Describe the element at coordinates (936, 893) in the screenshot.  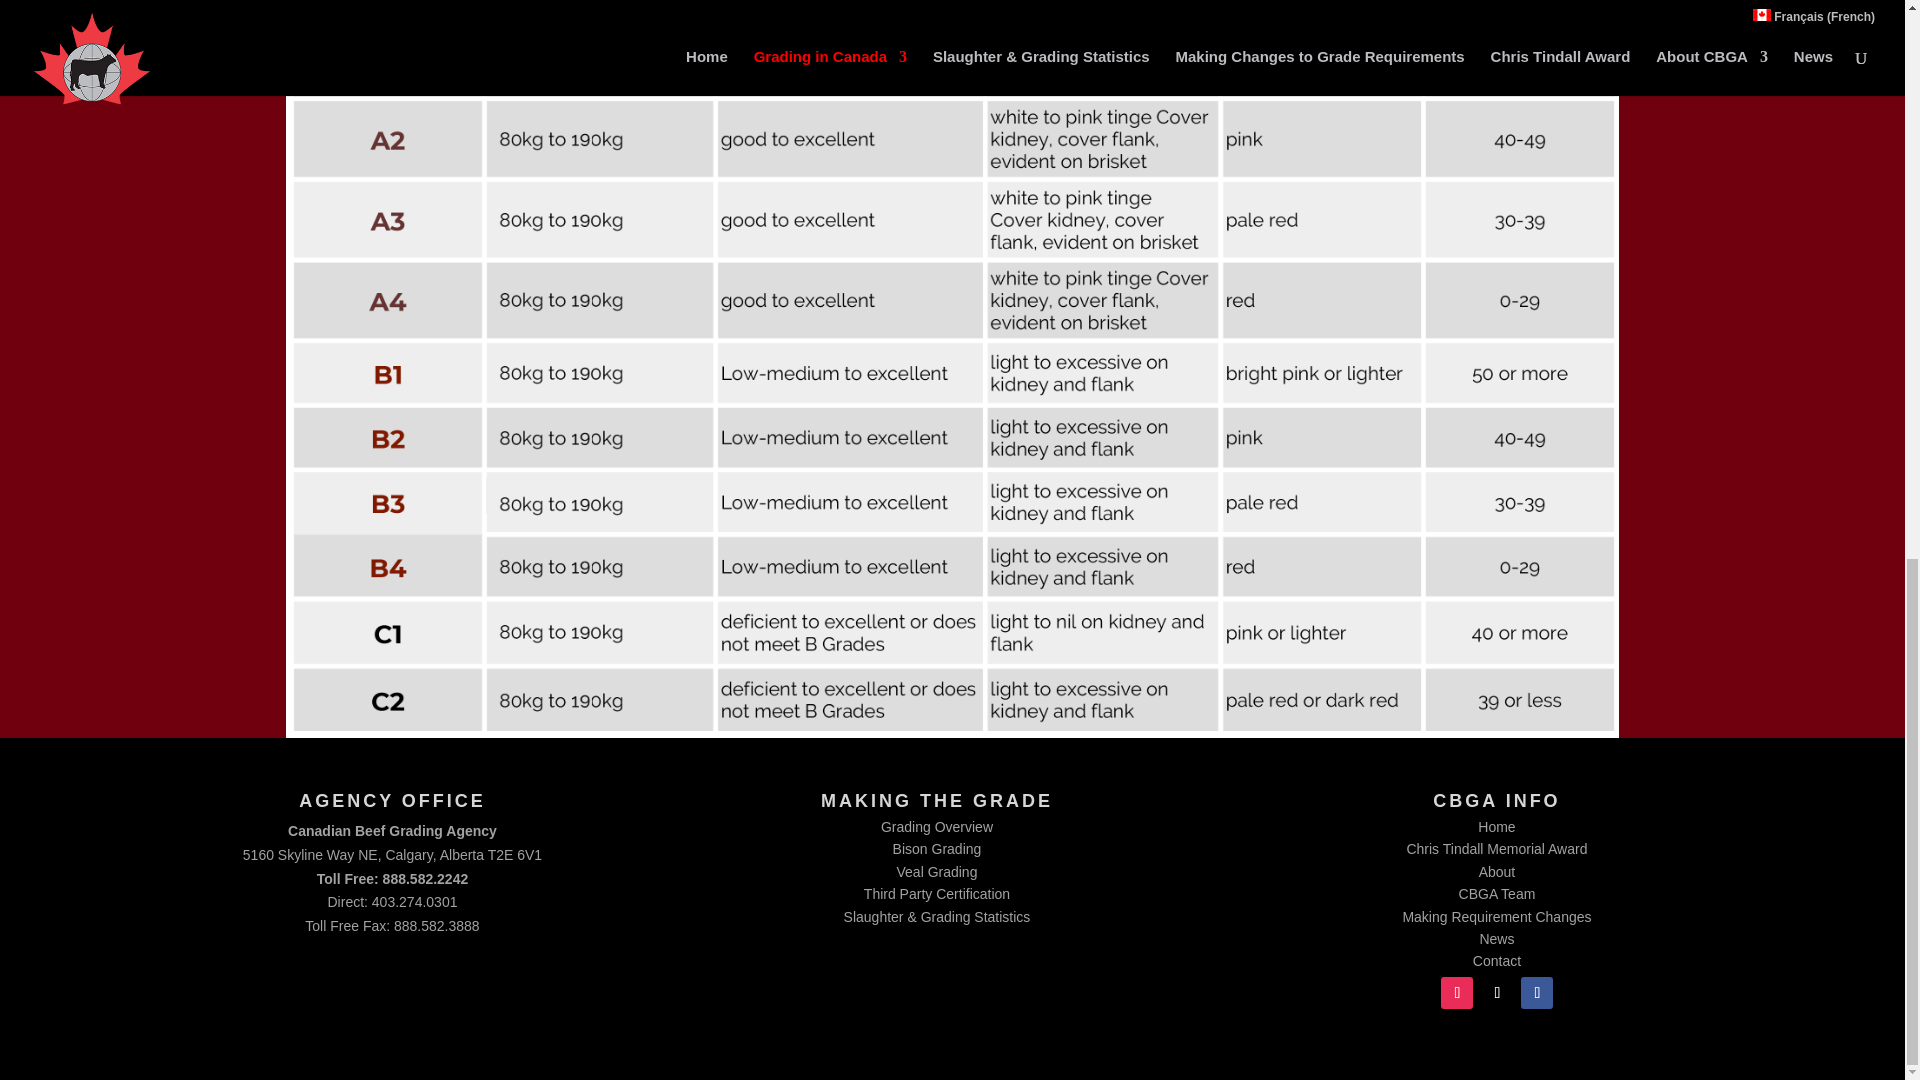
I see `Third Party Certification` at that location.